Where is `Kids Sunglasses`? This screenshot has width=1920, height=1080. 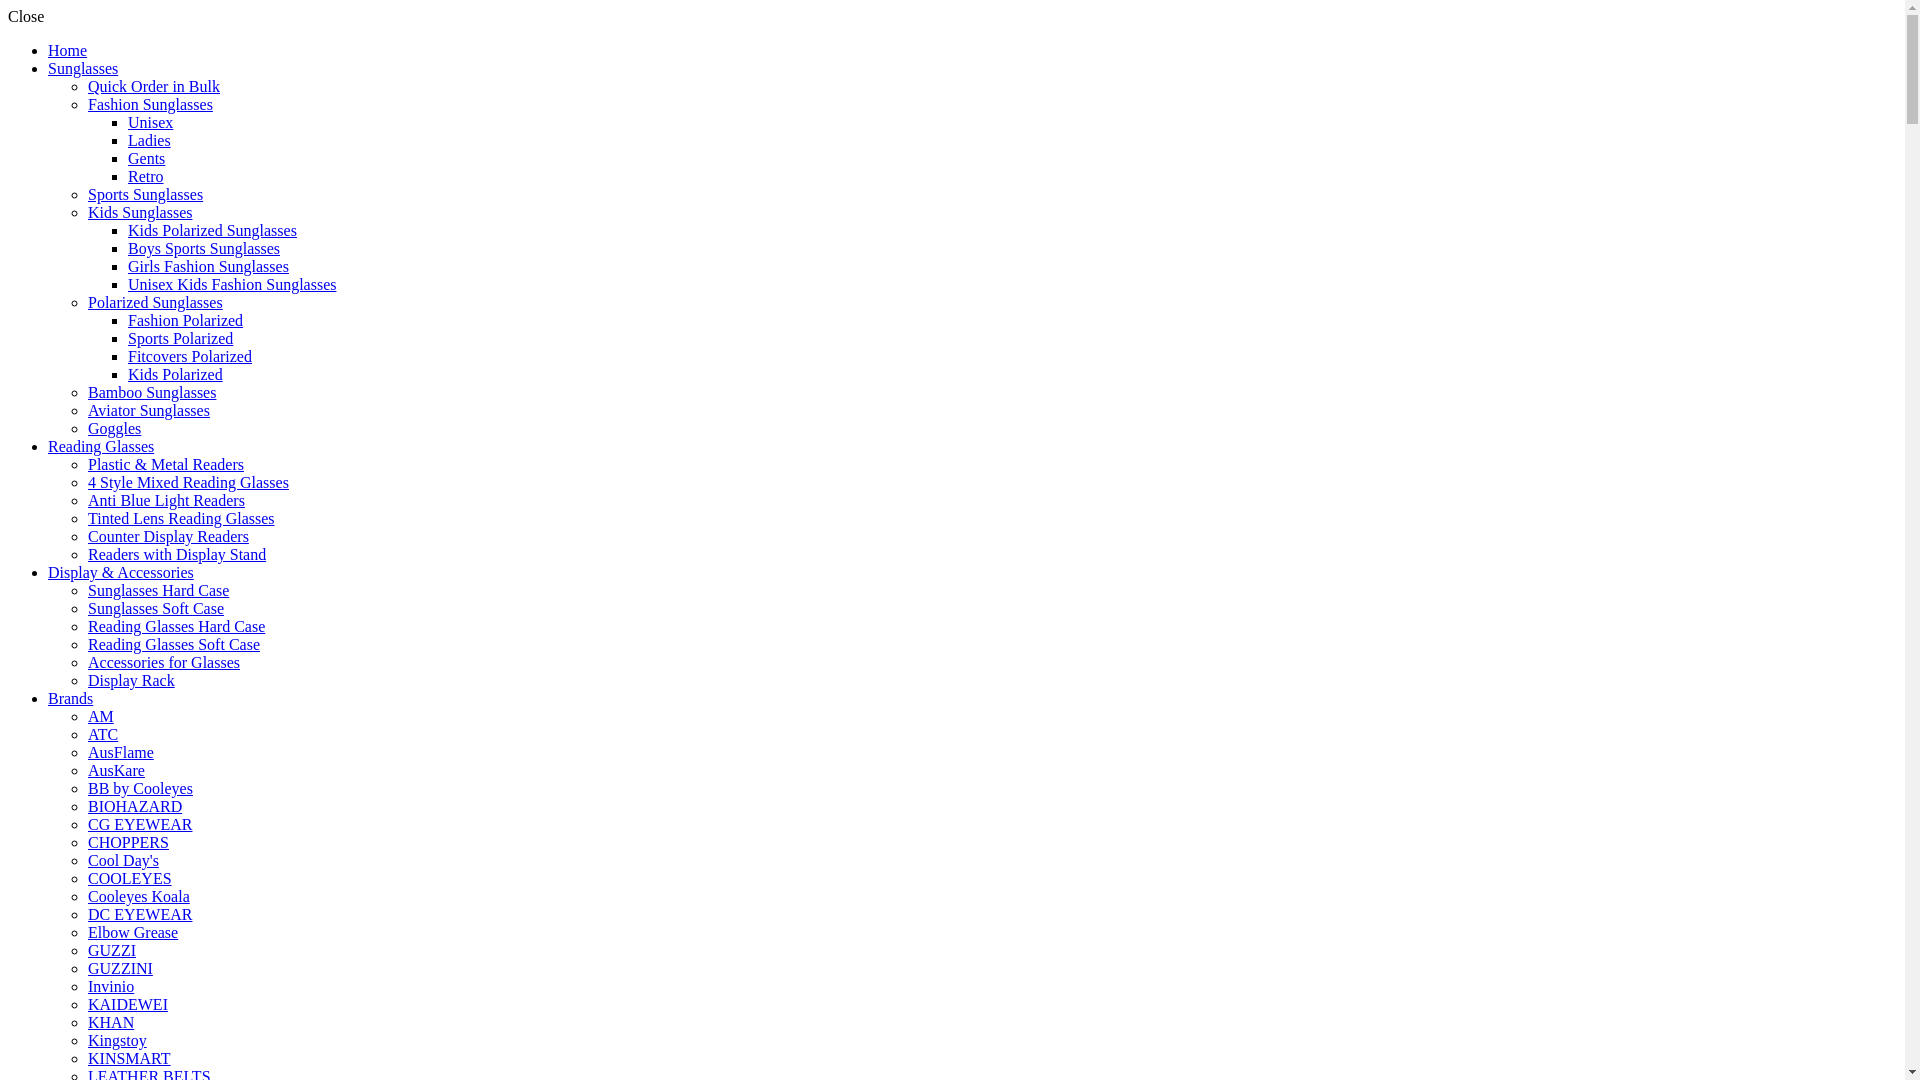
Kids Sunglasses is located at coordinates (140, 212).